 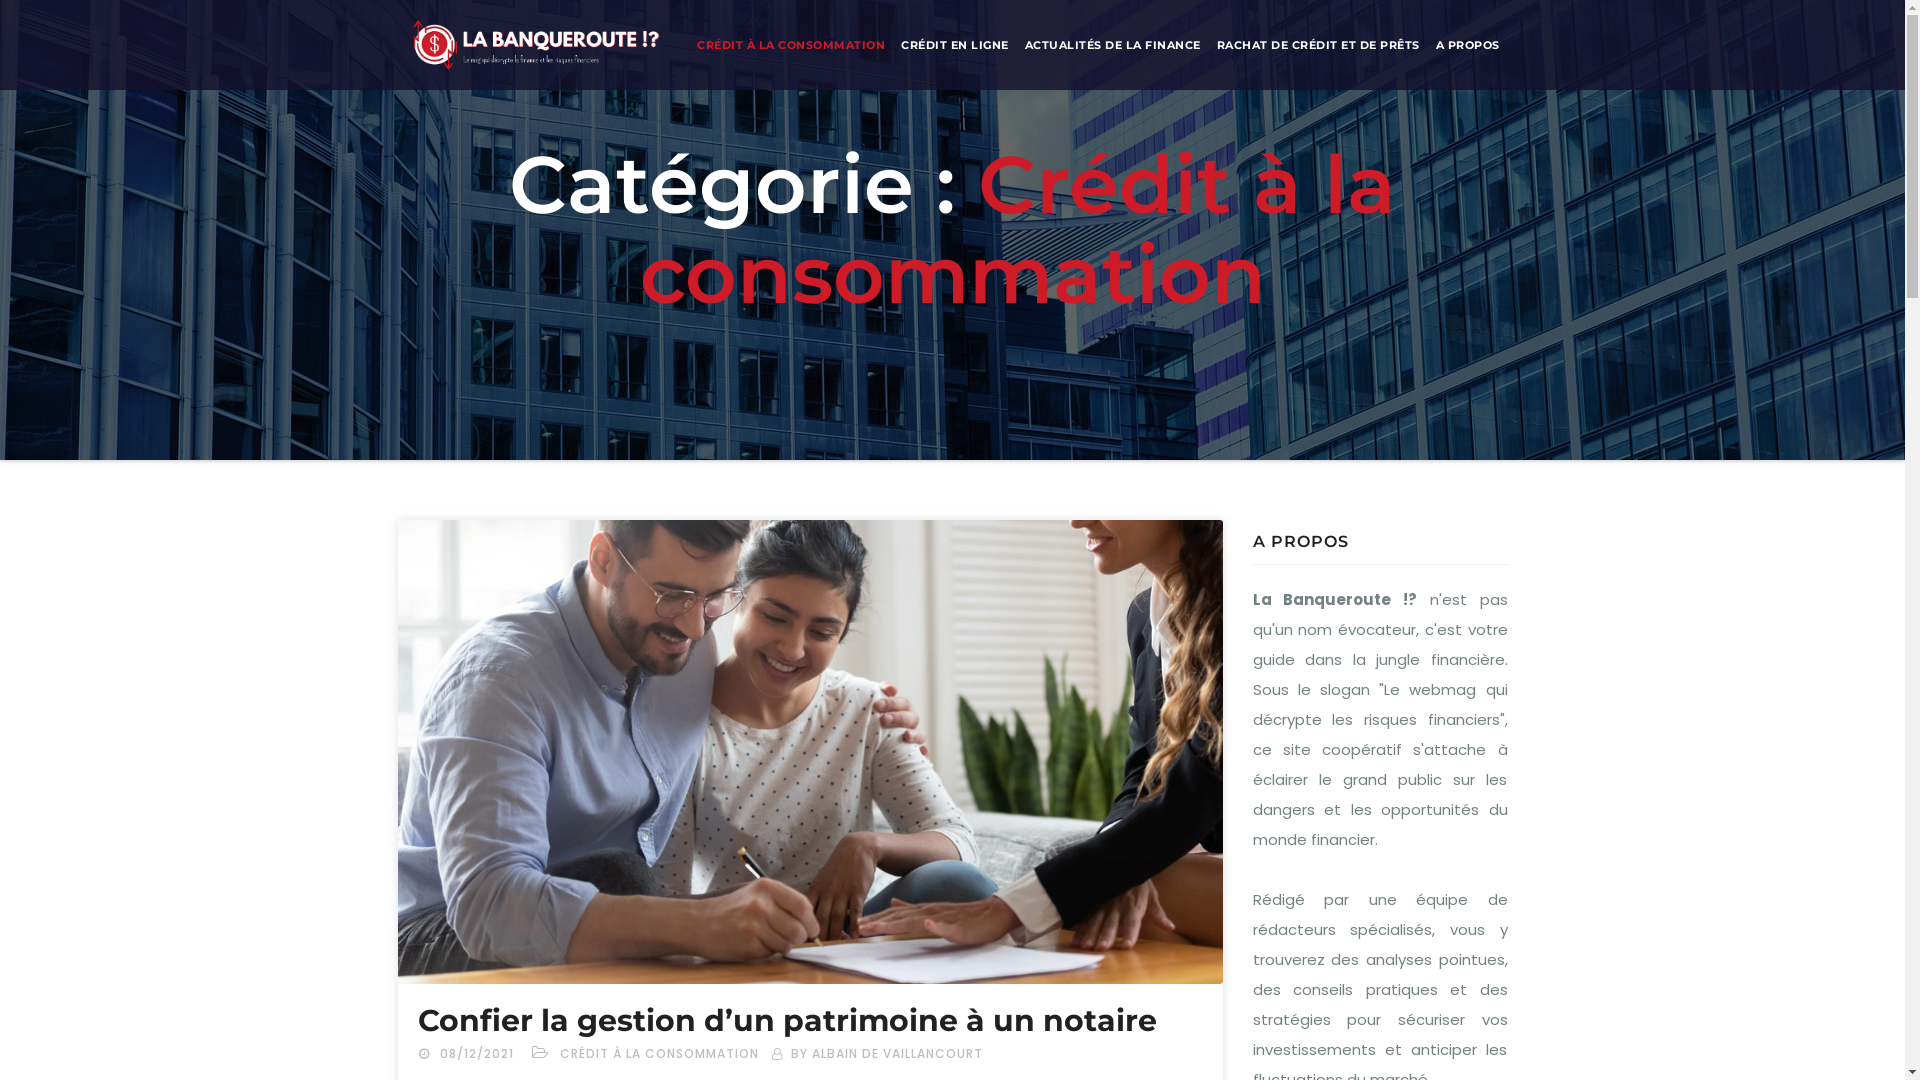 I want to click on 08/12/2021, so click(x=477, y=1054).